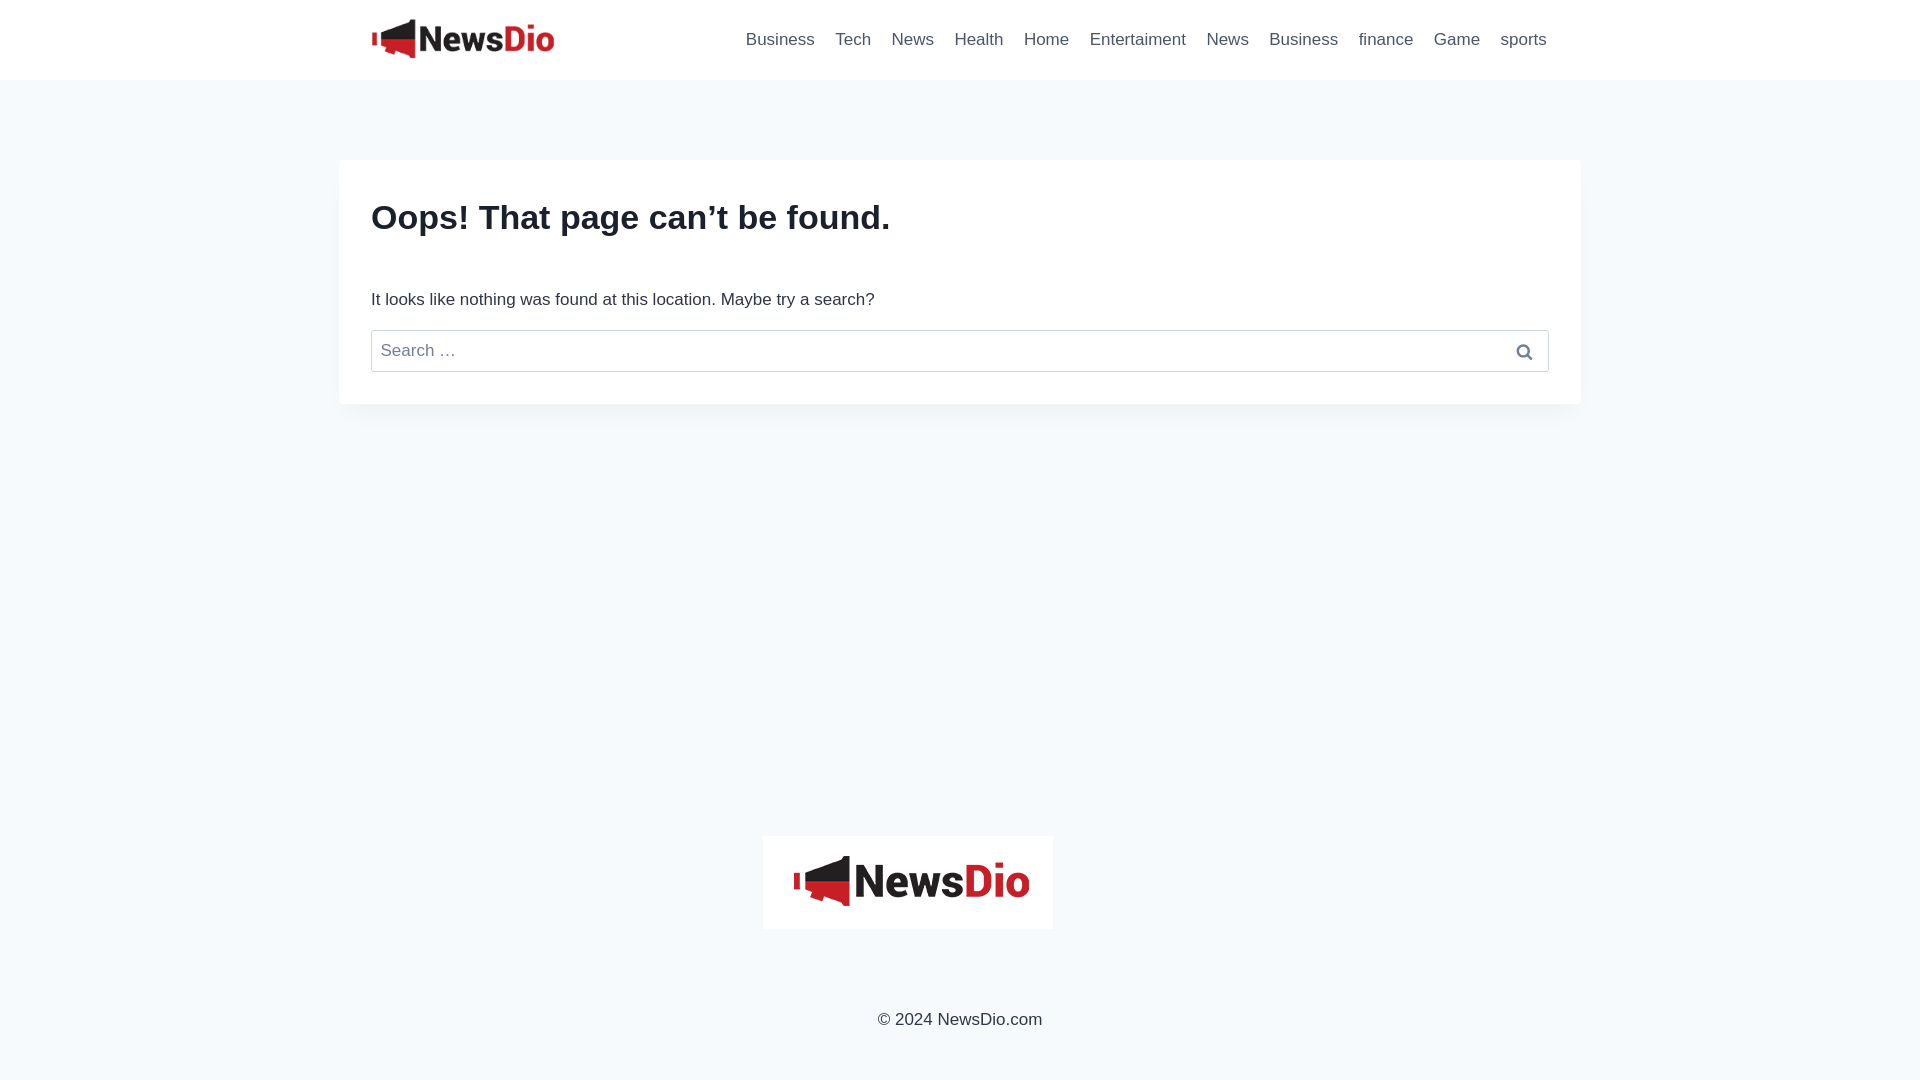 Image resolution: width=1920 pixels, height=1080 pixels. Describe the element at coordinates (1384, 40) in the screenshot. I see `finance` at that location.